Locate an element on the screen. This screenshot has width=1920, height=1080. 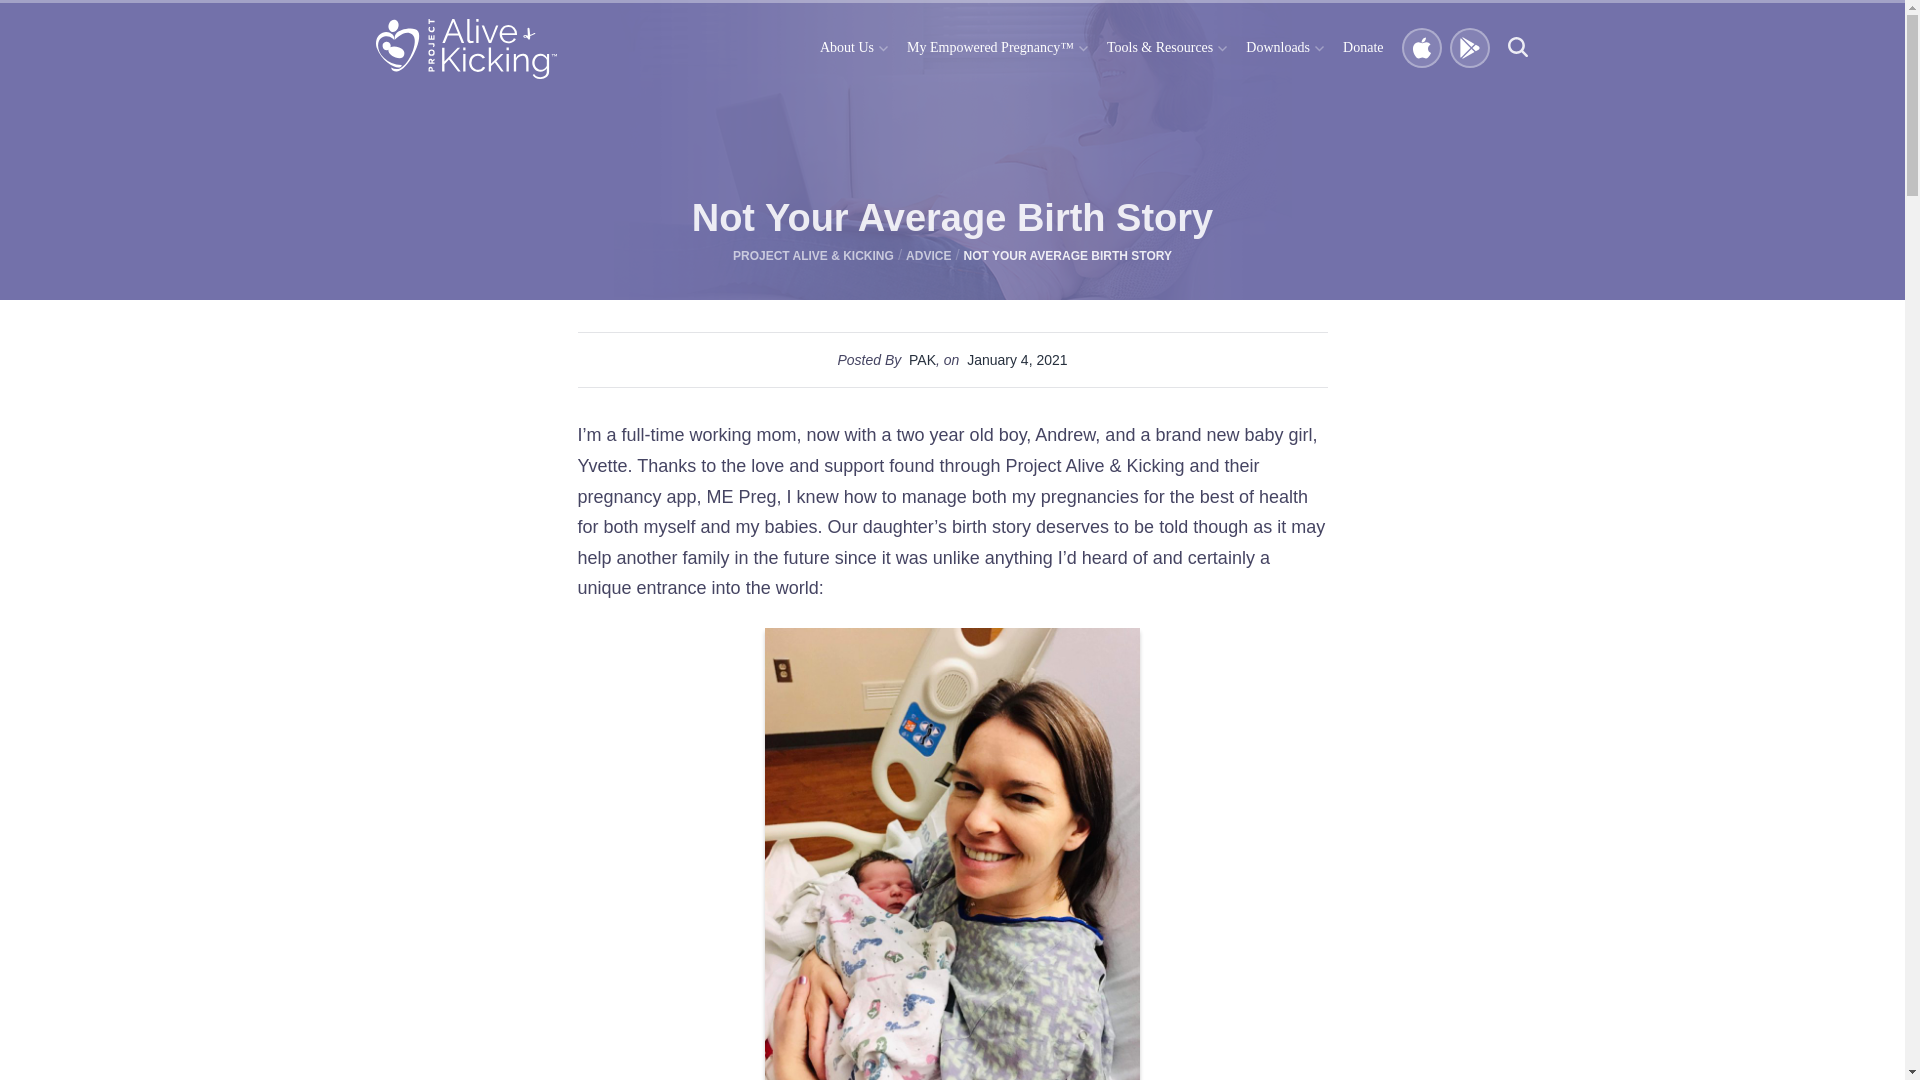
Donate is located at coordinates (1362, 48).